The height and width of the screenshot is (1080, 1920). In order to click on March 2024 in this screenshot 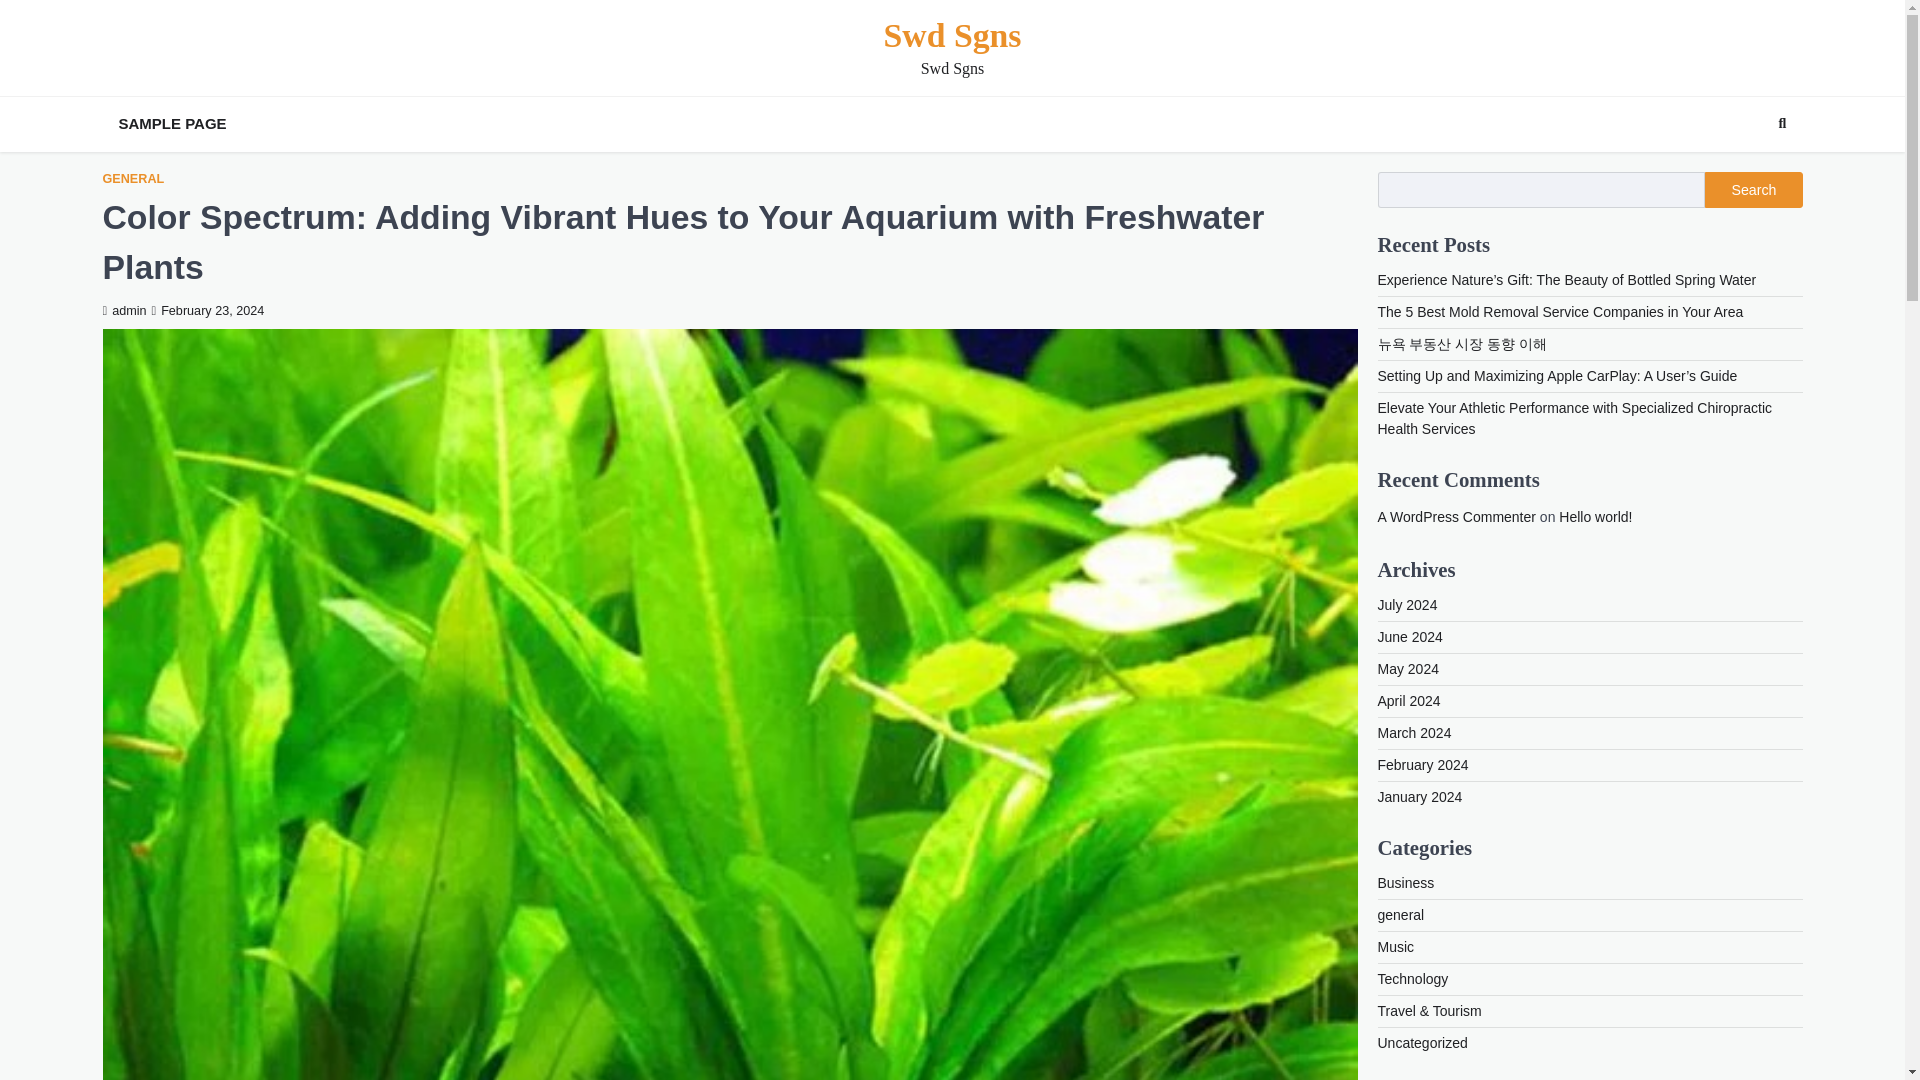, I will do `click(1414, 732)`.